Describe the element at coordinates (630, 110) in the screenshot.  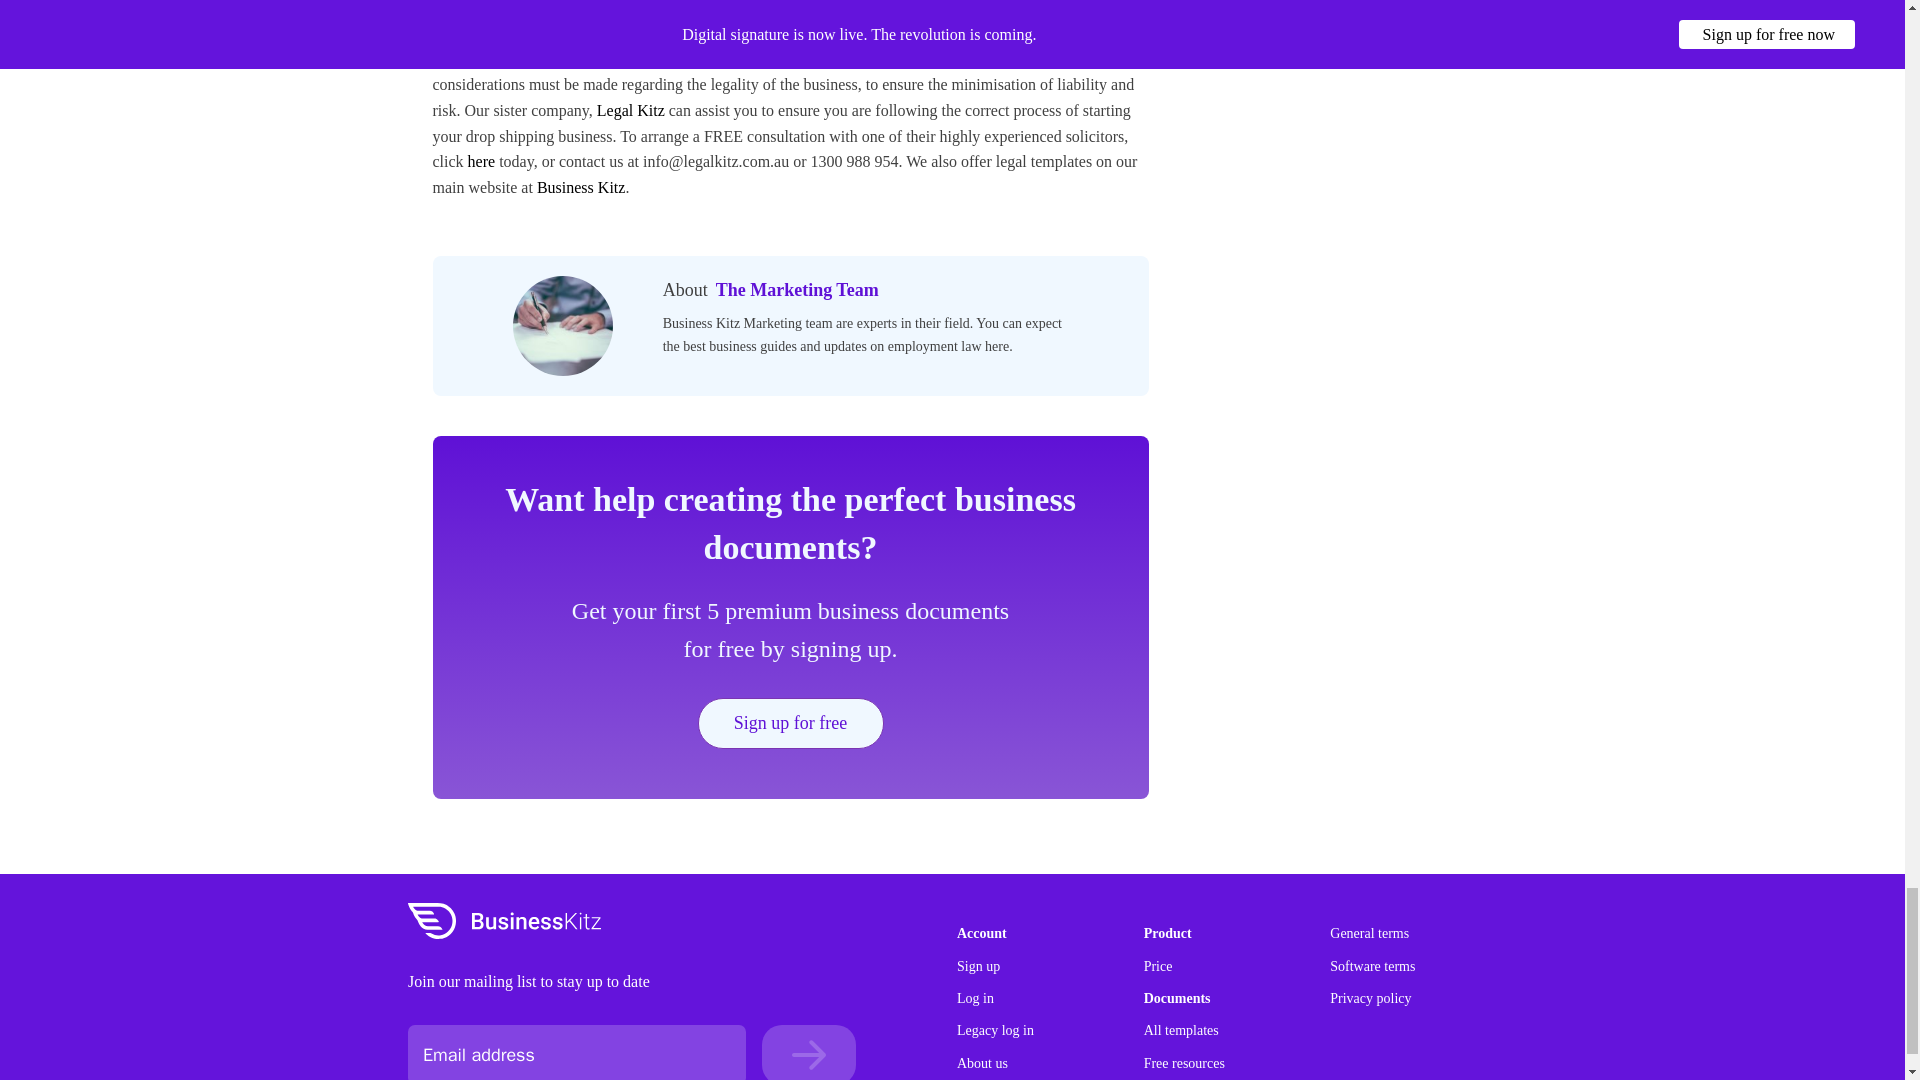
I see `Legal Kitz` at that location.